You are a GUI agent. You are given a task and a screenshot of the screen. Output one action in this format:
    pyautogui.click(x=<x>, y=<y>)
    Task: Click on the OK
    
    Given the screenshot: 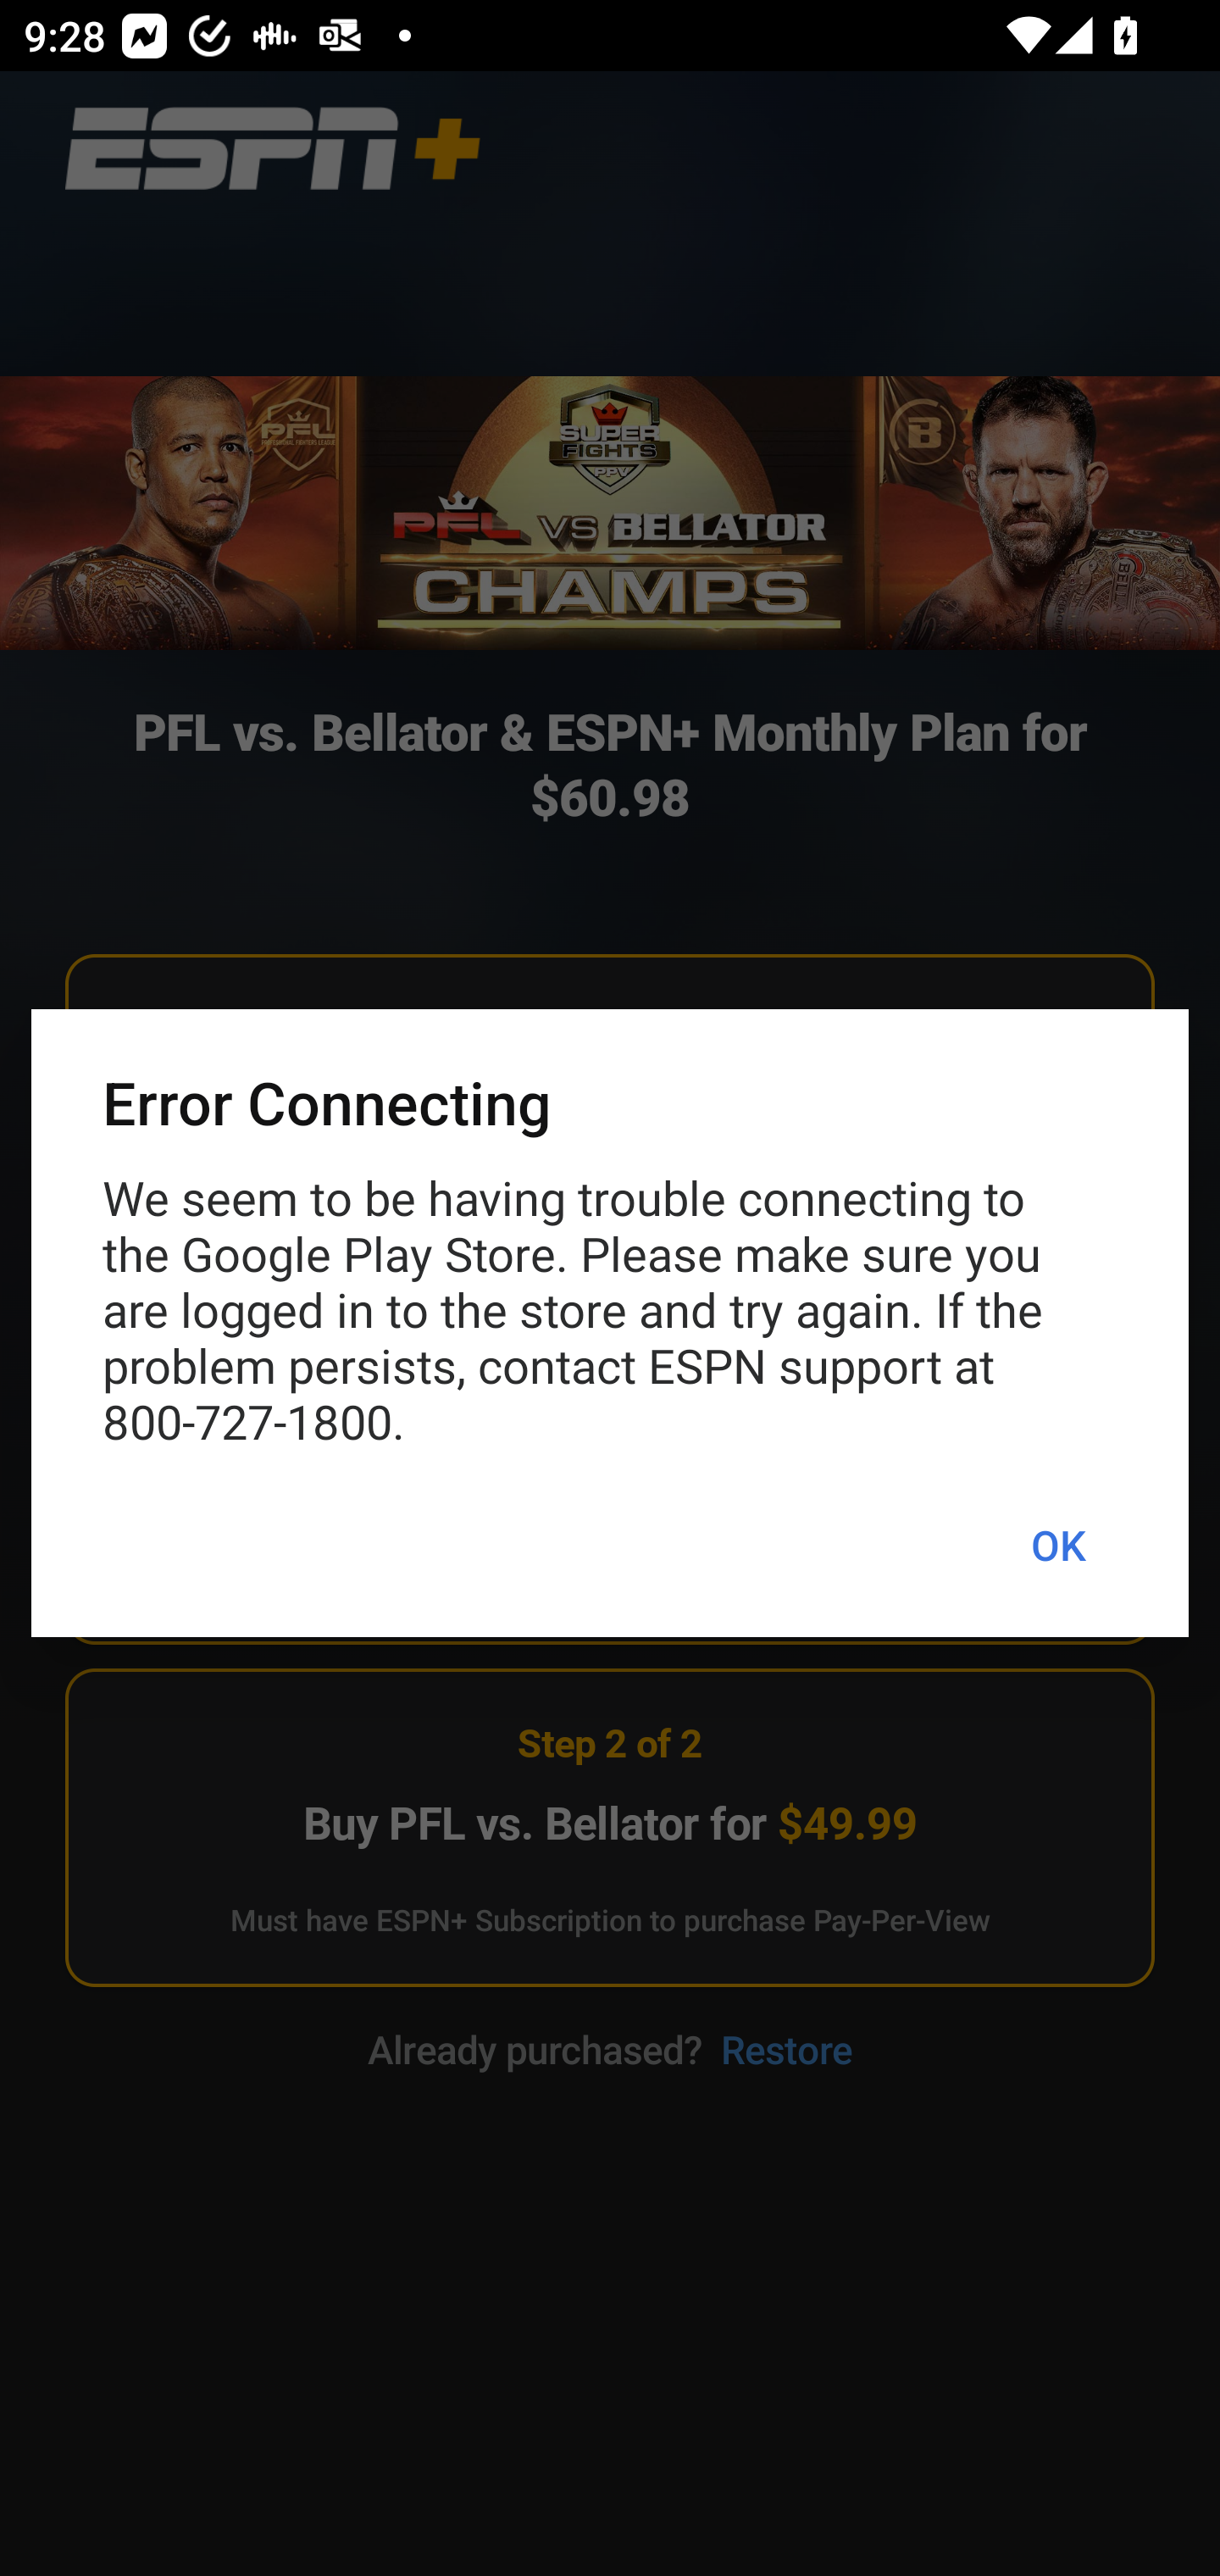 What is the action you would take?
    pyautogui.click(x=1057, y=1546)
    